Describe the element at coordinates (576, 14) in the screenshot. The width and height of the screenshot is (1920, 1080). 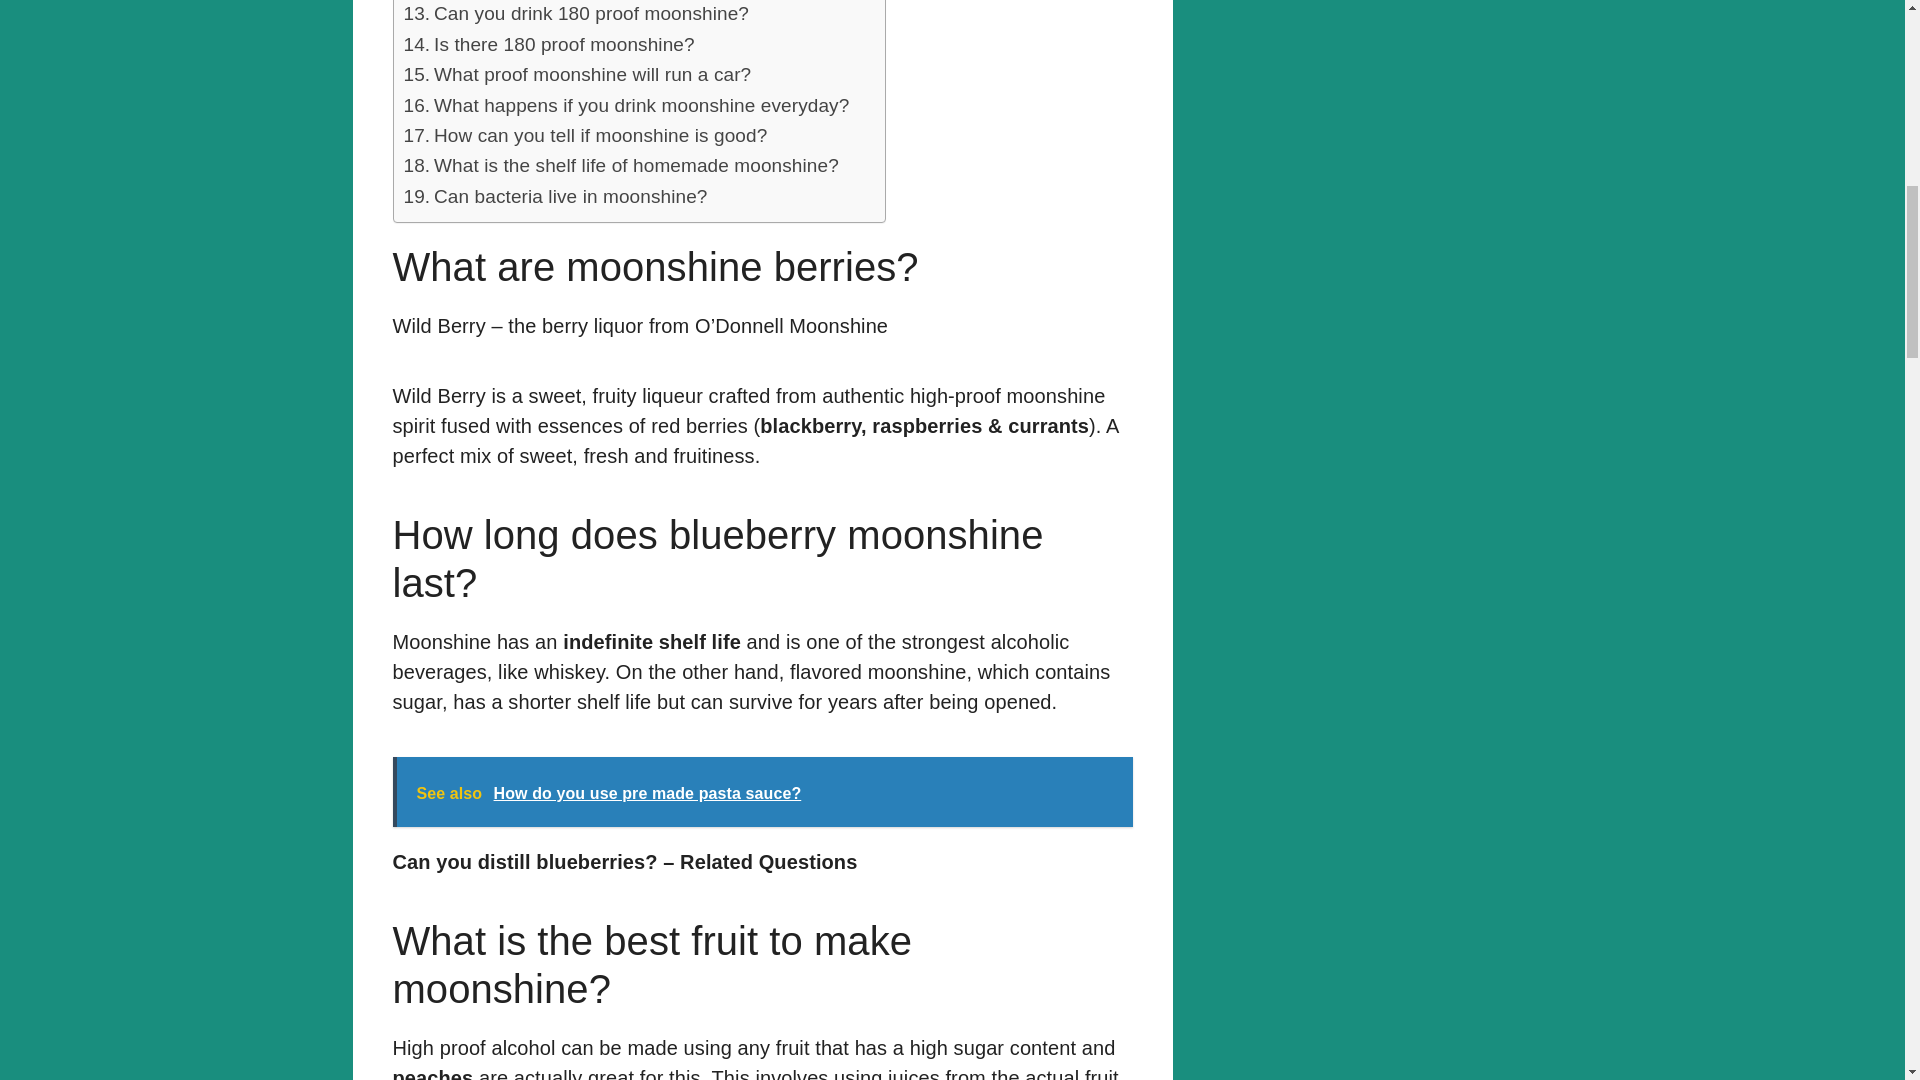
I see `Can you drink 180 proof moonshine?` at that location.